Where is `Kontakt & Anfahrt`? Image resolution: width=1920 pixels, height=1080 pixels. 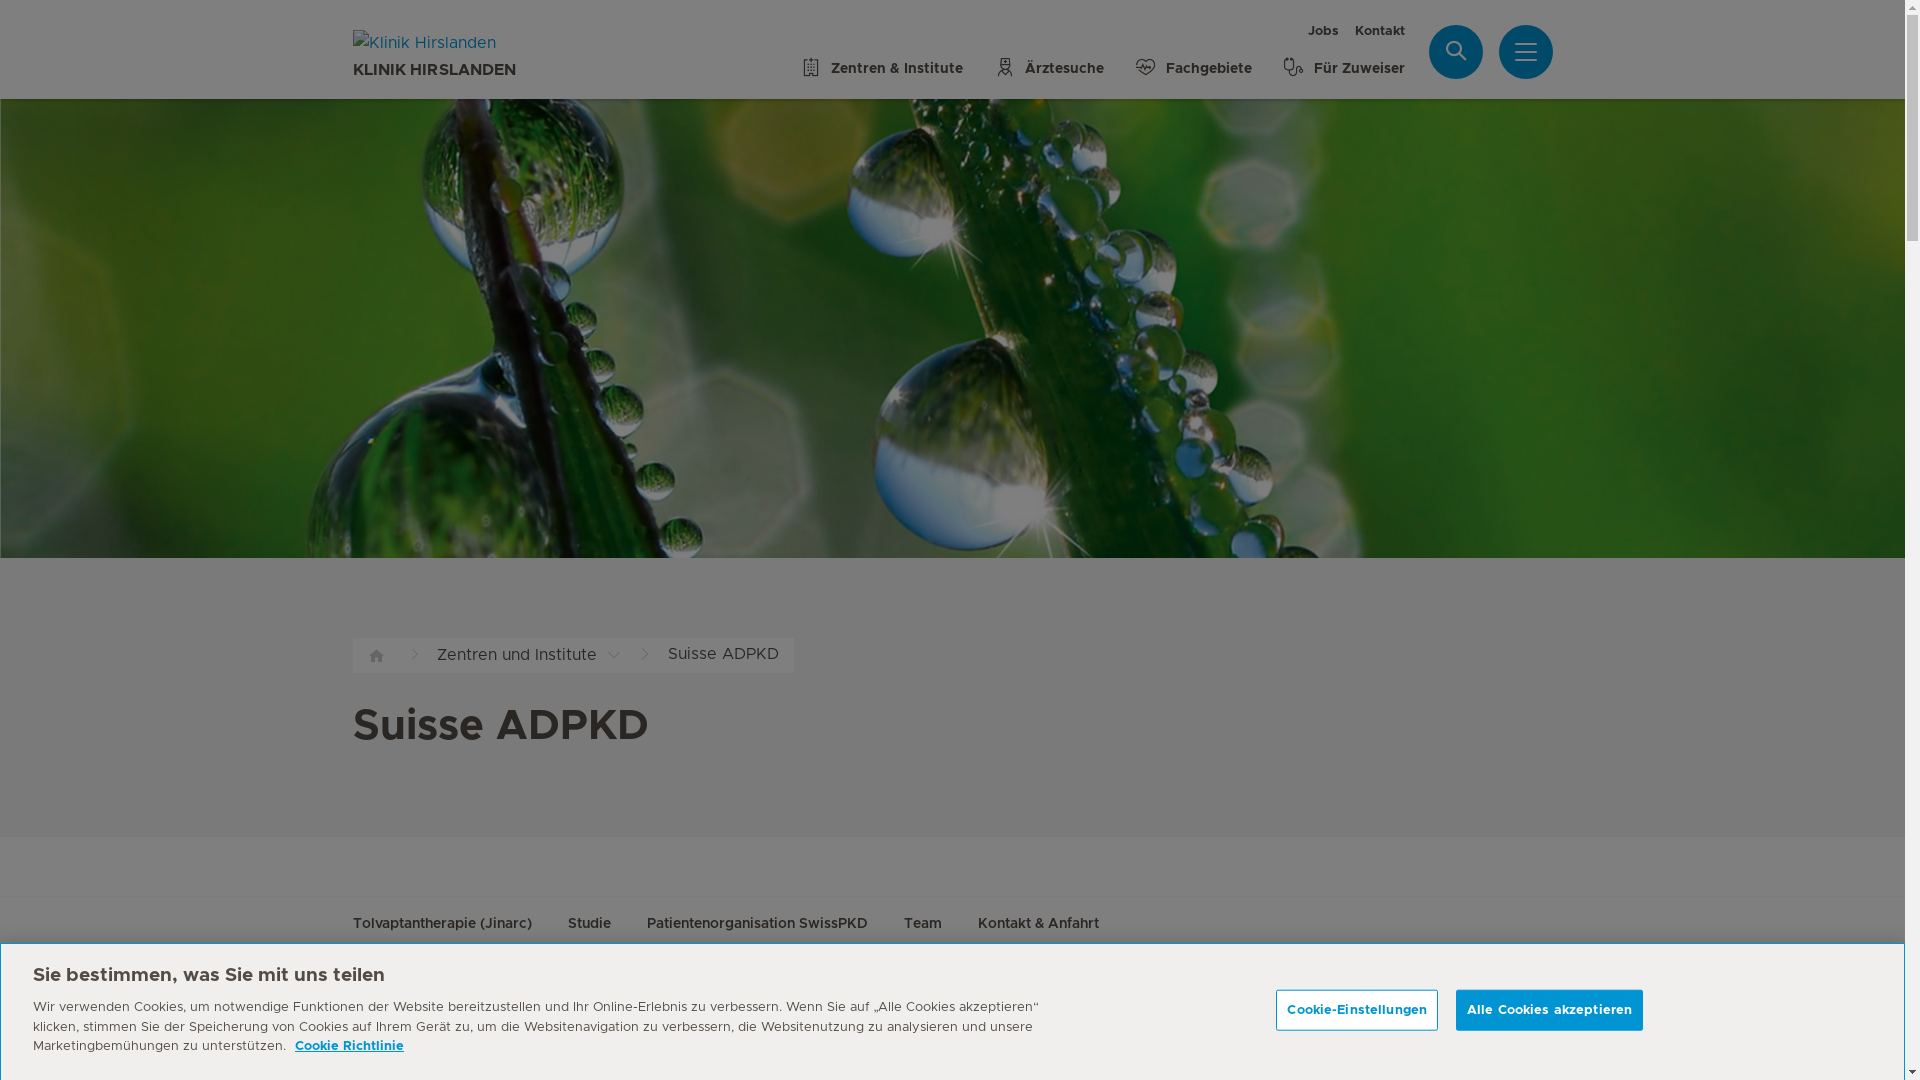
Kontakt & Anfahrt is located at coordinates (1038, 925).